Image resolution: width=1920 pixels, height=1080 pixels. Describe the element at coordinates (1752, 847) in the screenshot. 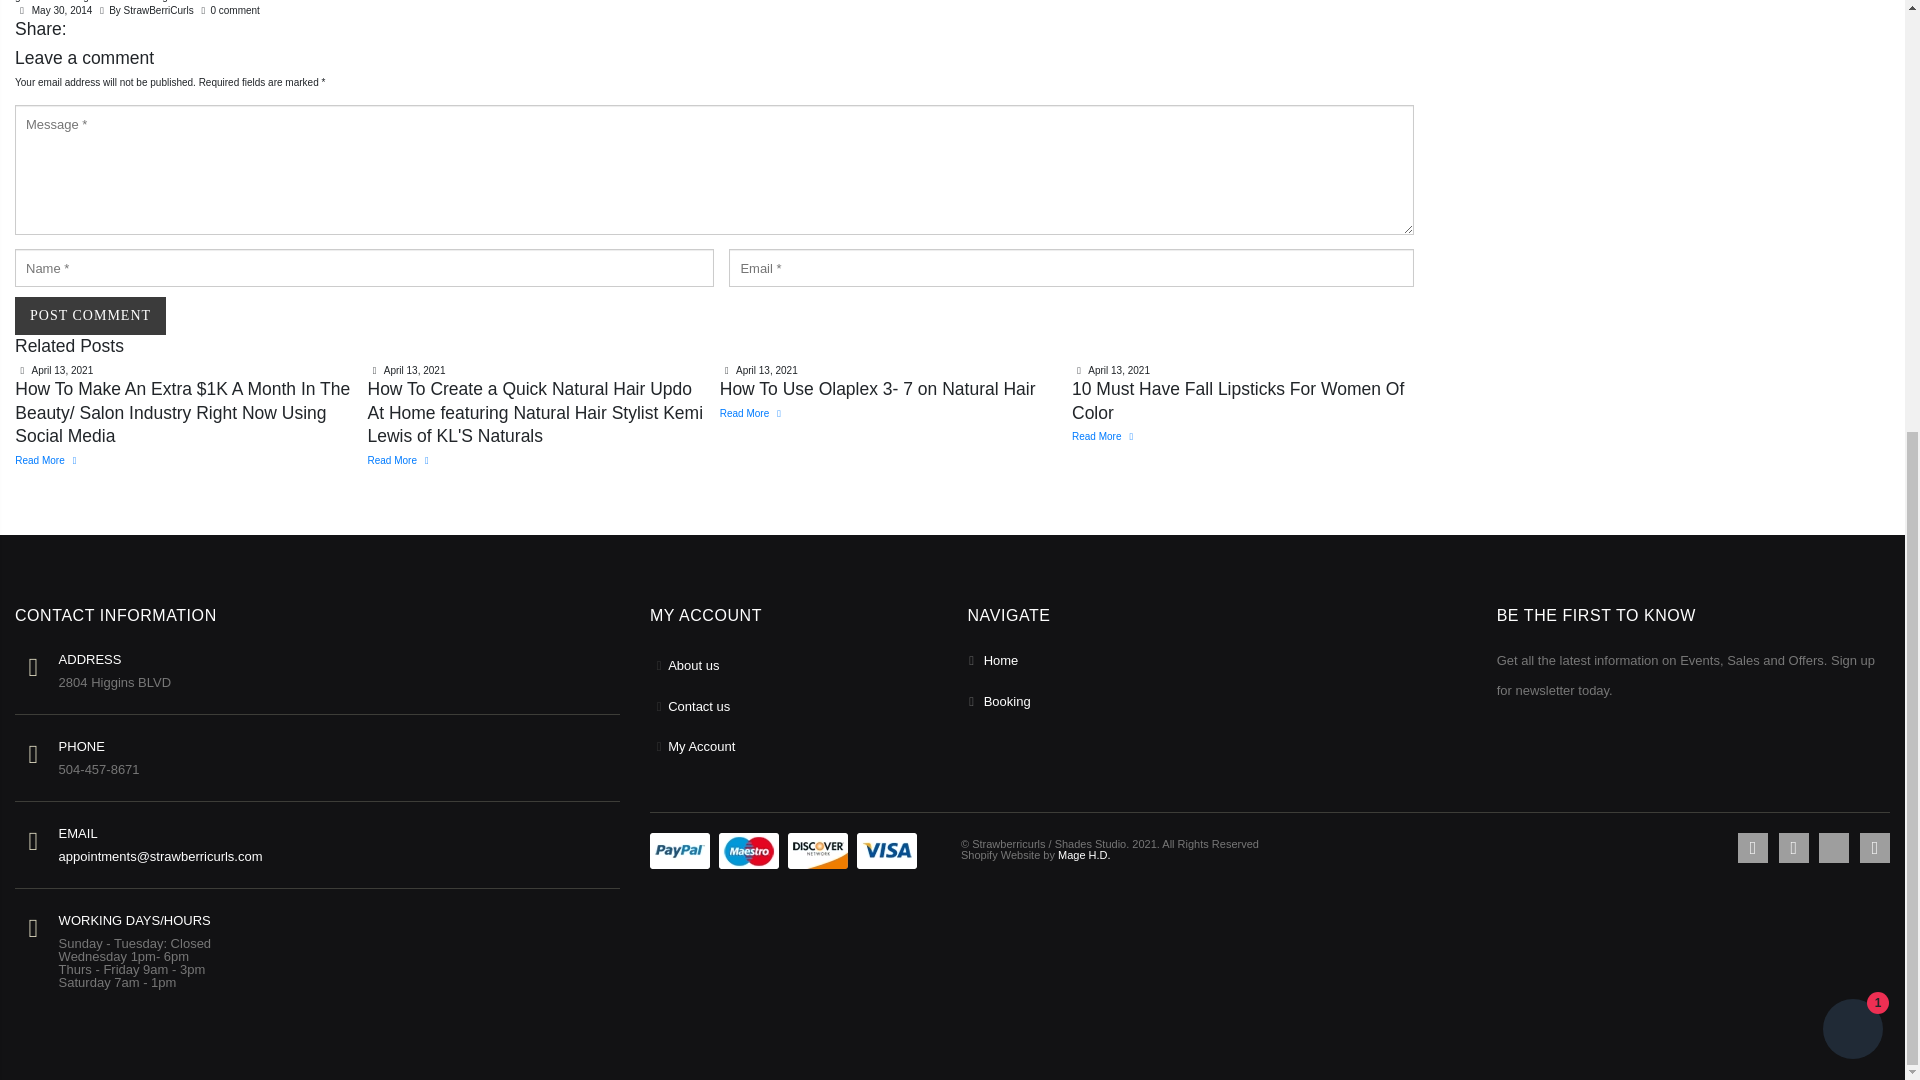

I see `Facebook` at that location.